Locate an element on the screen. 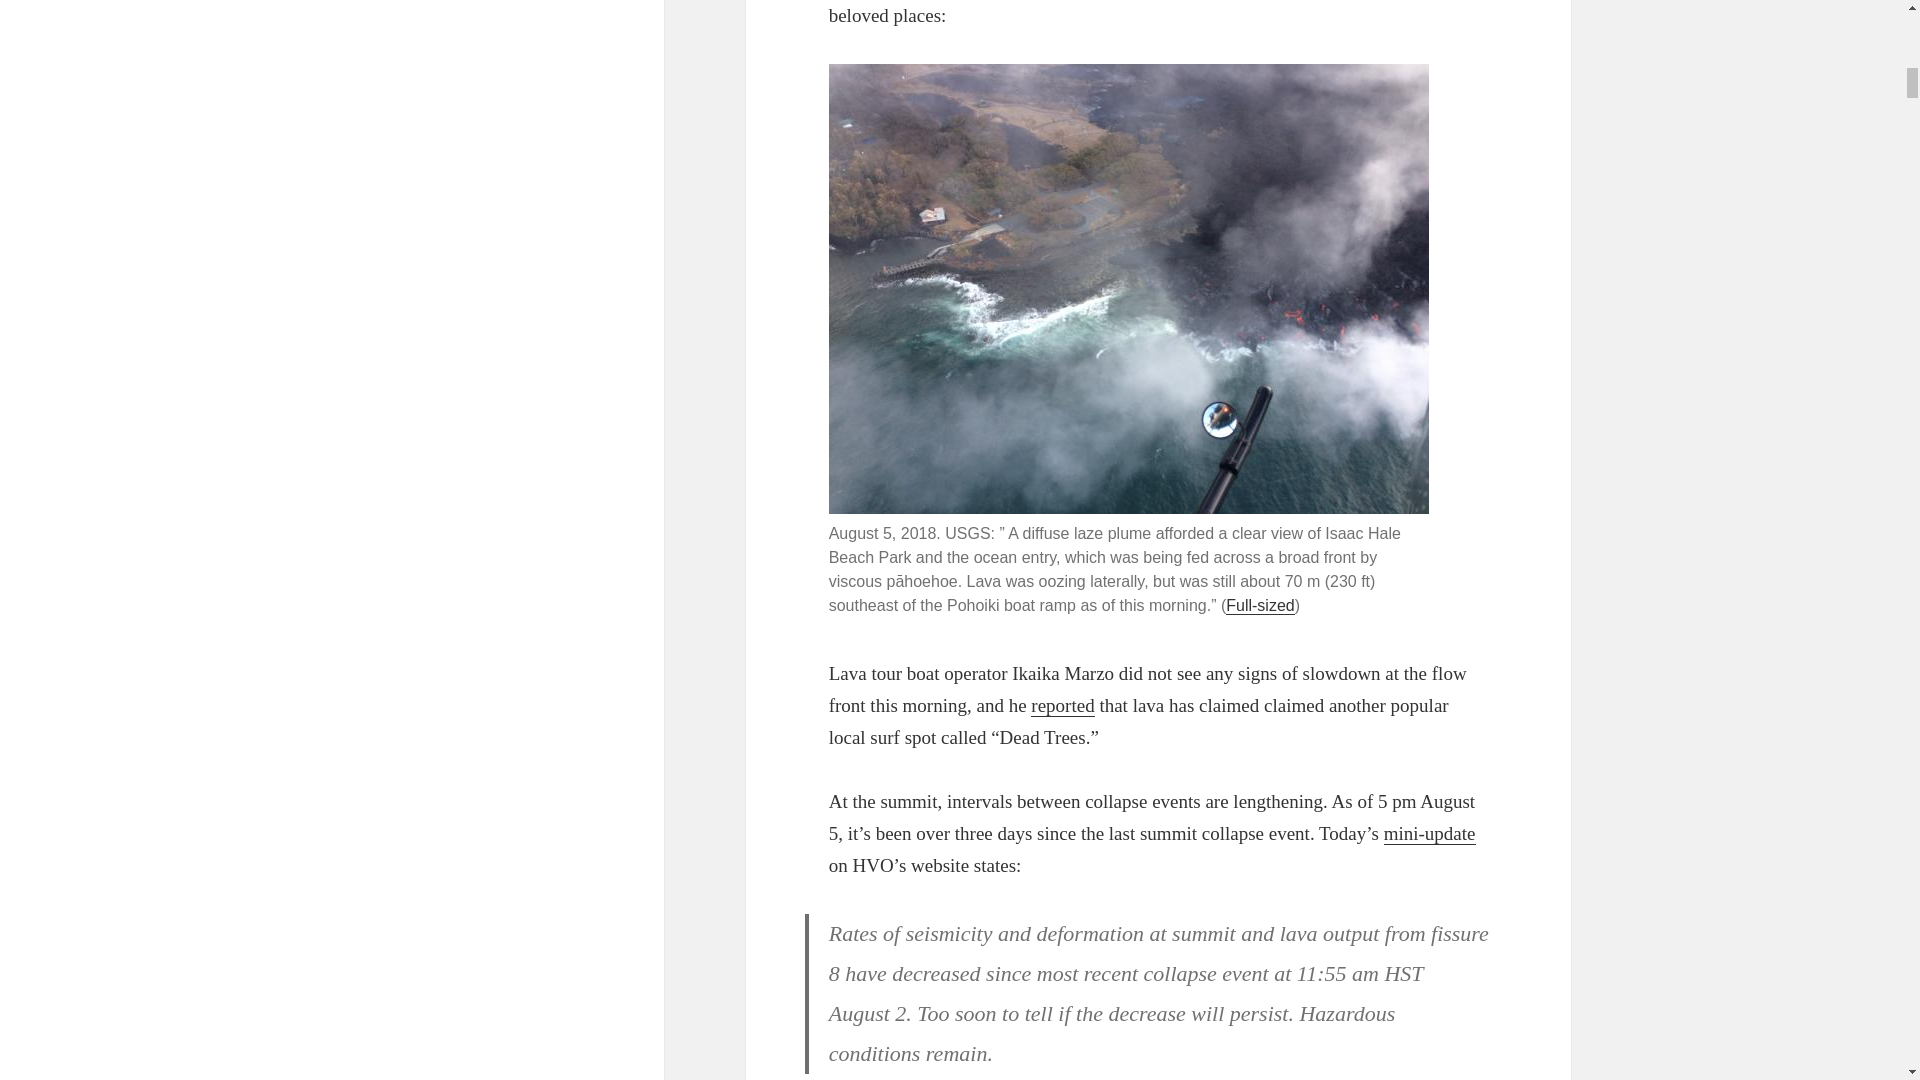 The height and width of the screenshot is (1080, 1920). Full-sized is located at coordinates (1260, 606).